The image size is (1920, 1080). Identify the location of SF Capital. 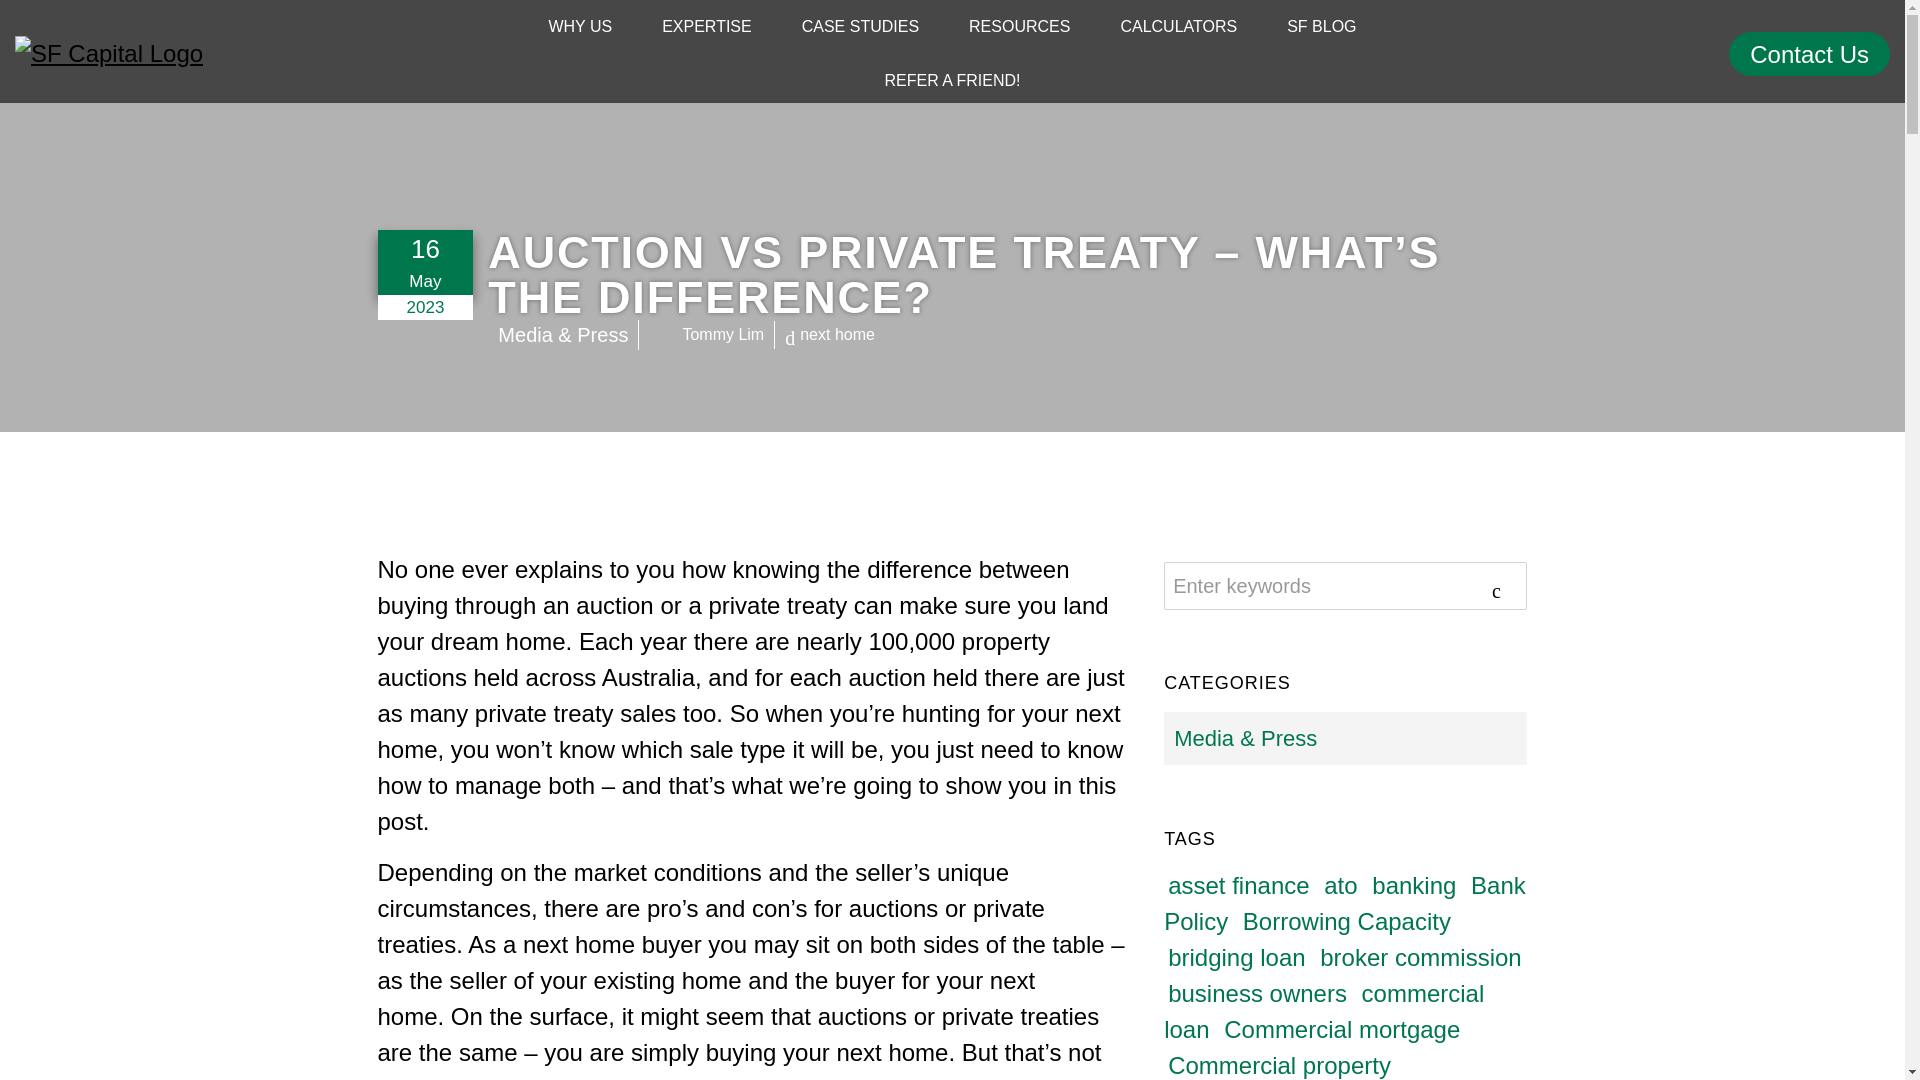
(238, 54).